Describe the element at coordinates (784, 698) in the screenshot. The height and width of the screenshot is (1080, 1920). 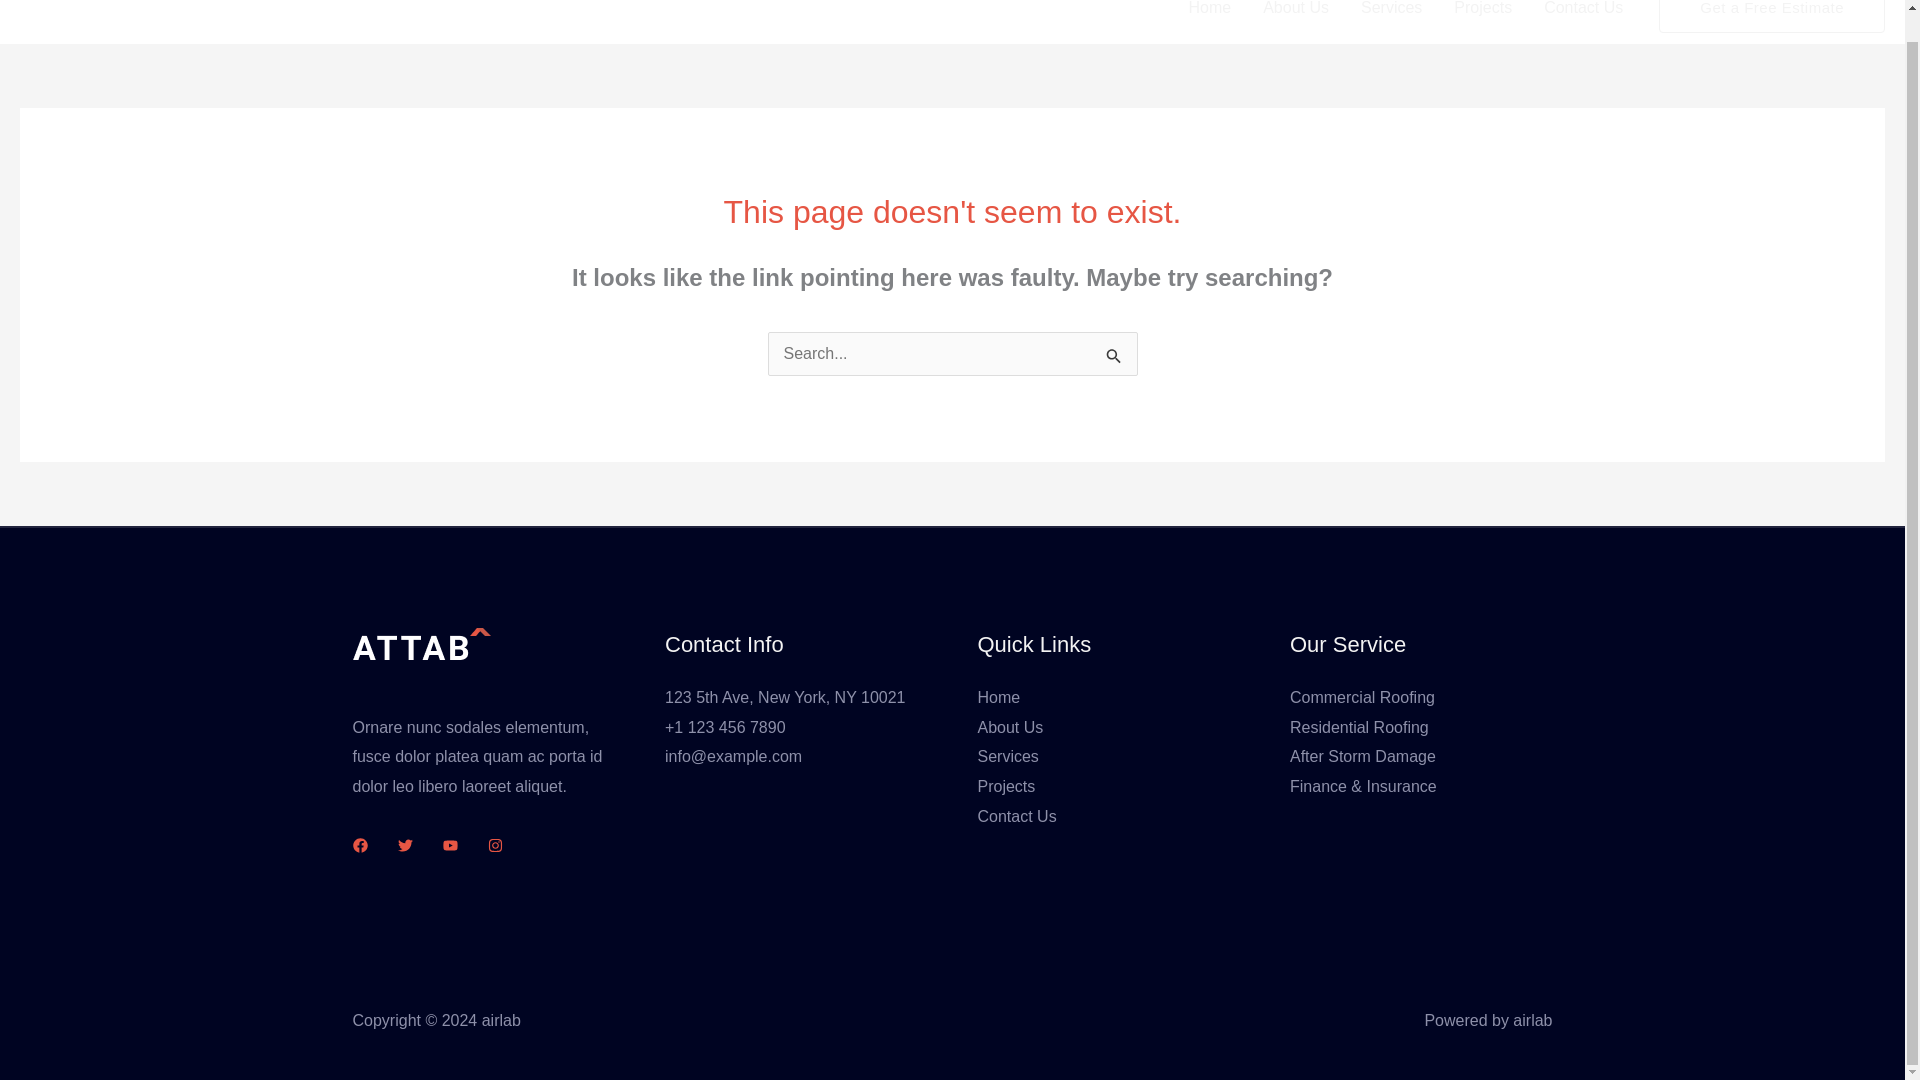
I see `123 5th Ave, New York, NY 10021` at that location.